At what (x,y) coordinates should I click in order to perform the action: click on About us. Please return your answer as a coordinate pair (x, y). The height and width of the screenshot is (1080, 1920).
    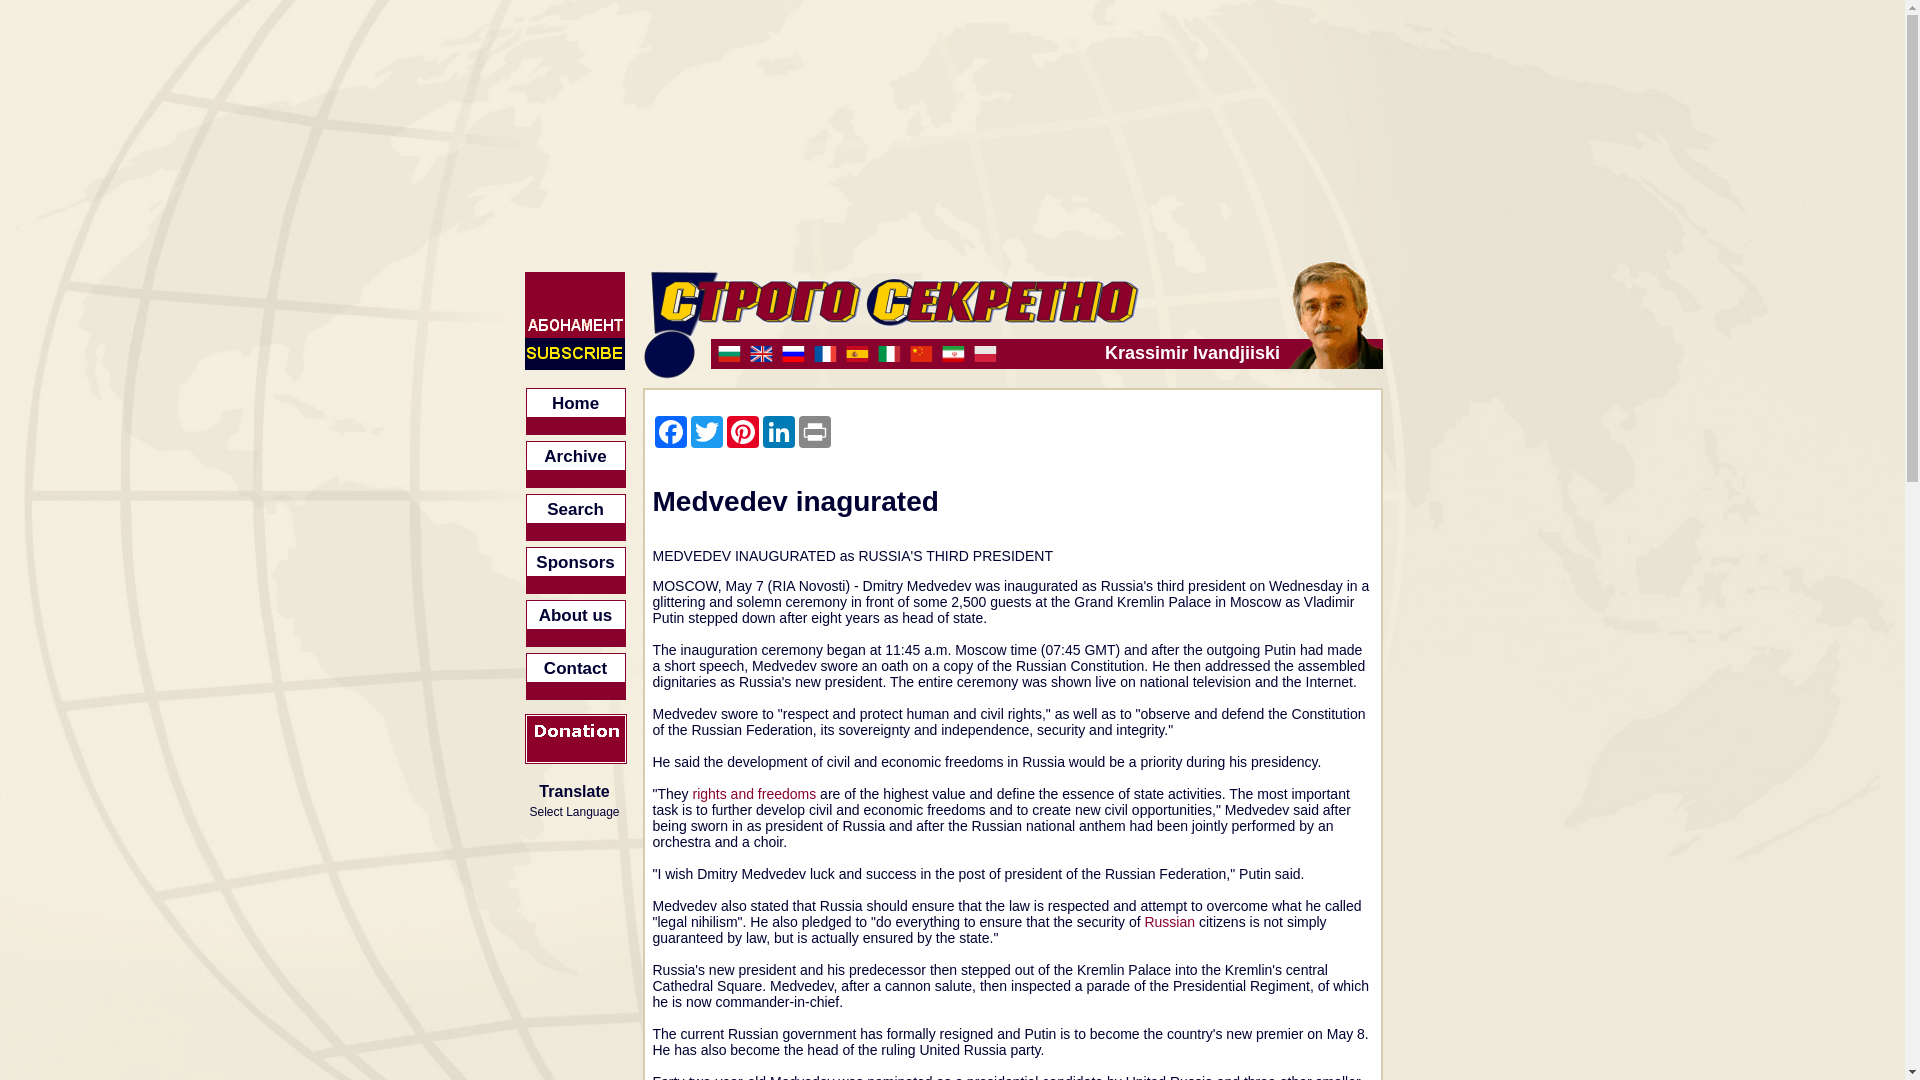
    Looking at the image, I should click on (576, 623).